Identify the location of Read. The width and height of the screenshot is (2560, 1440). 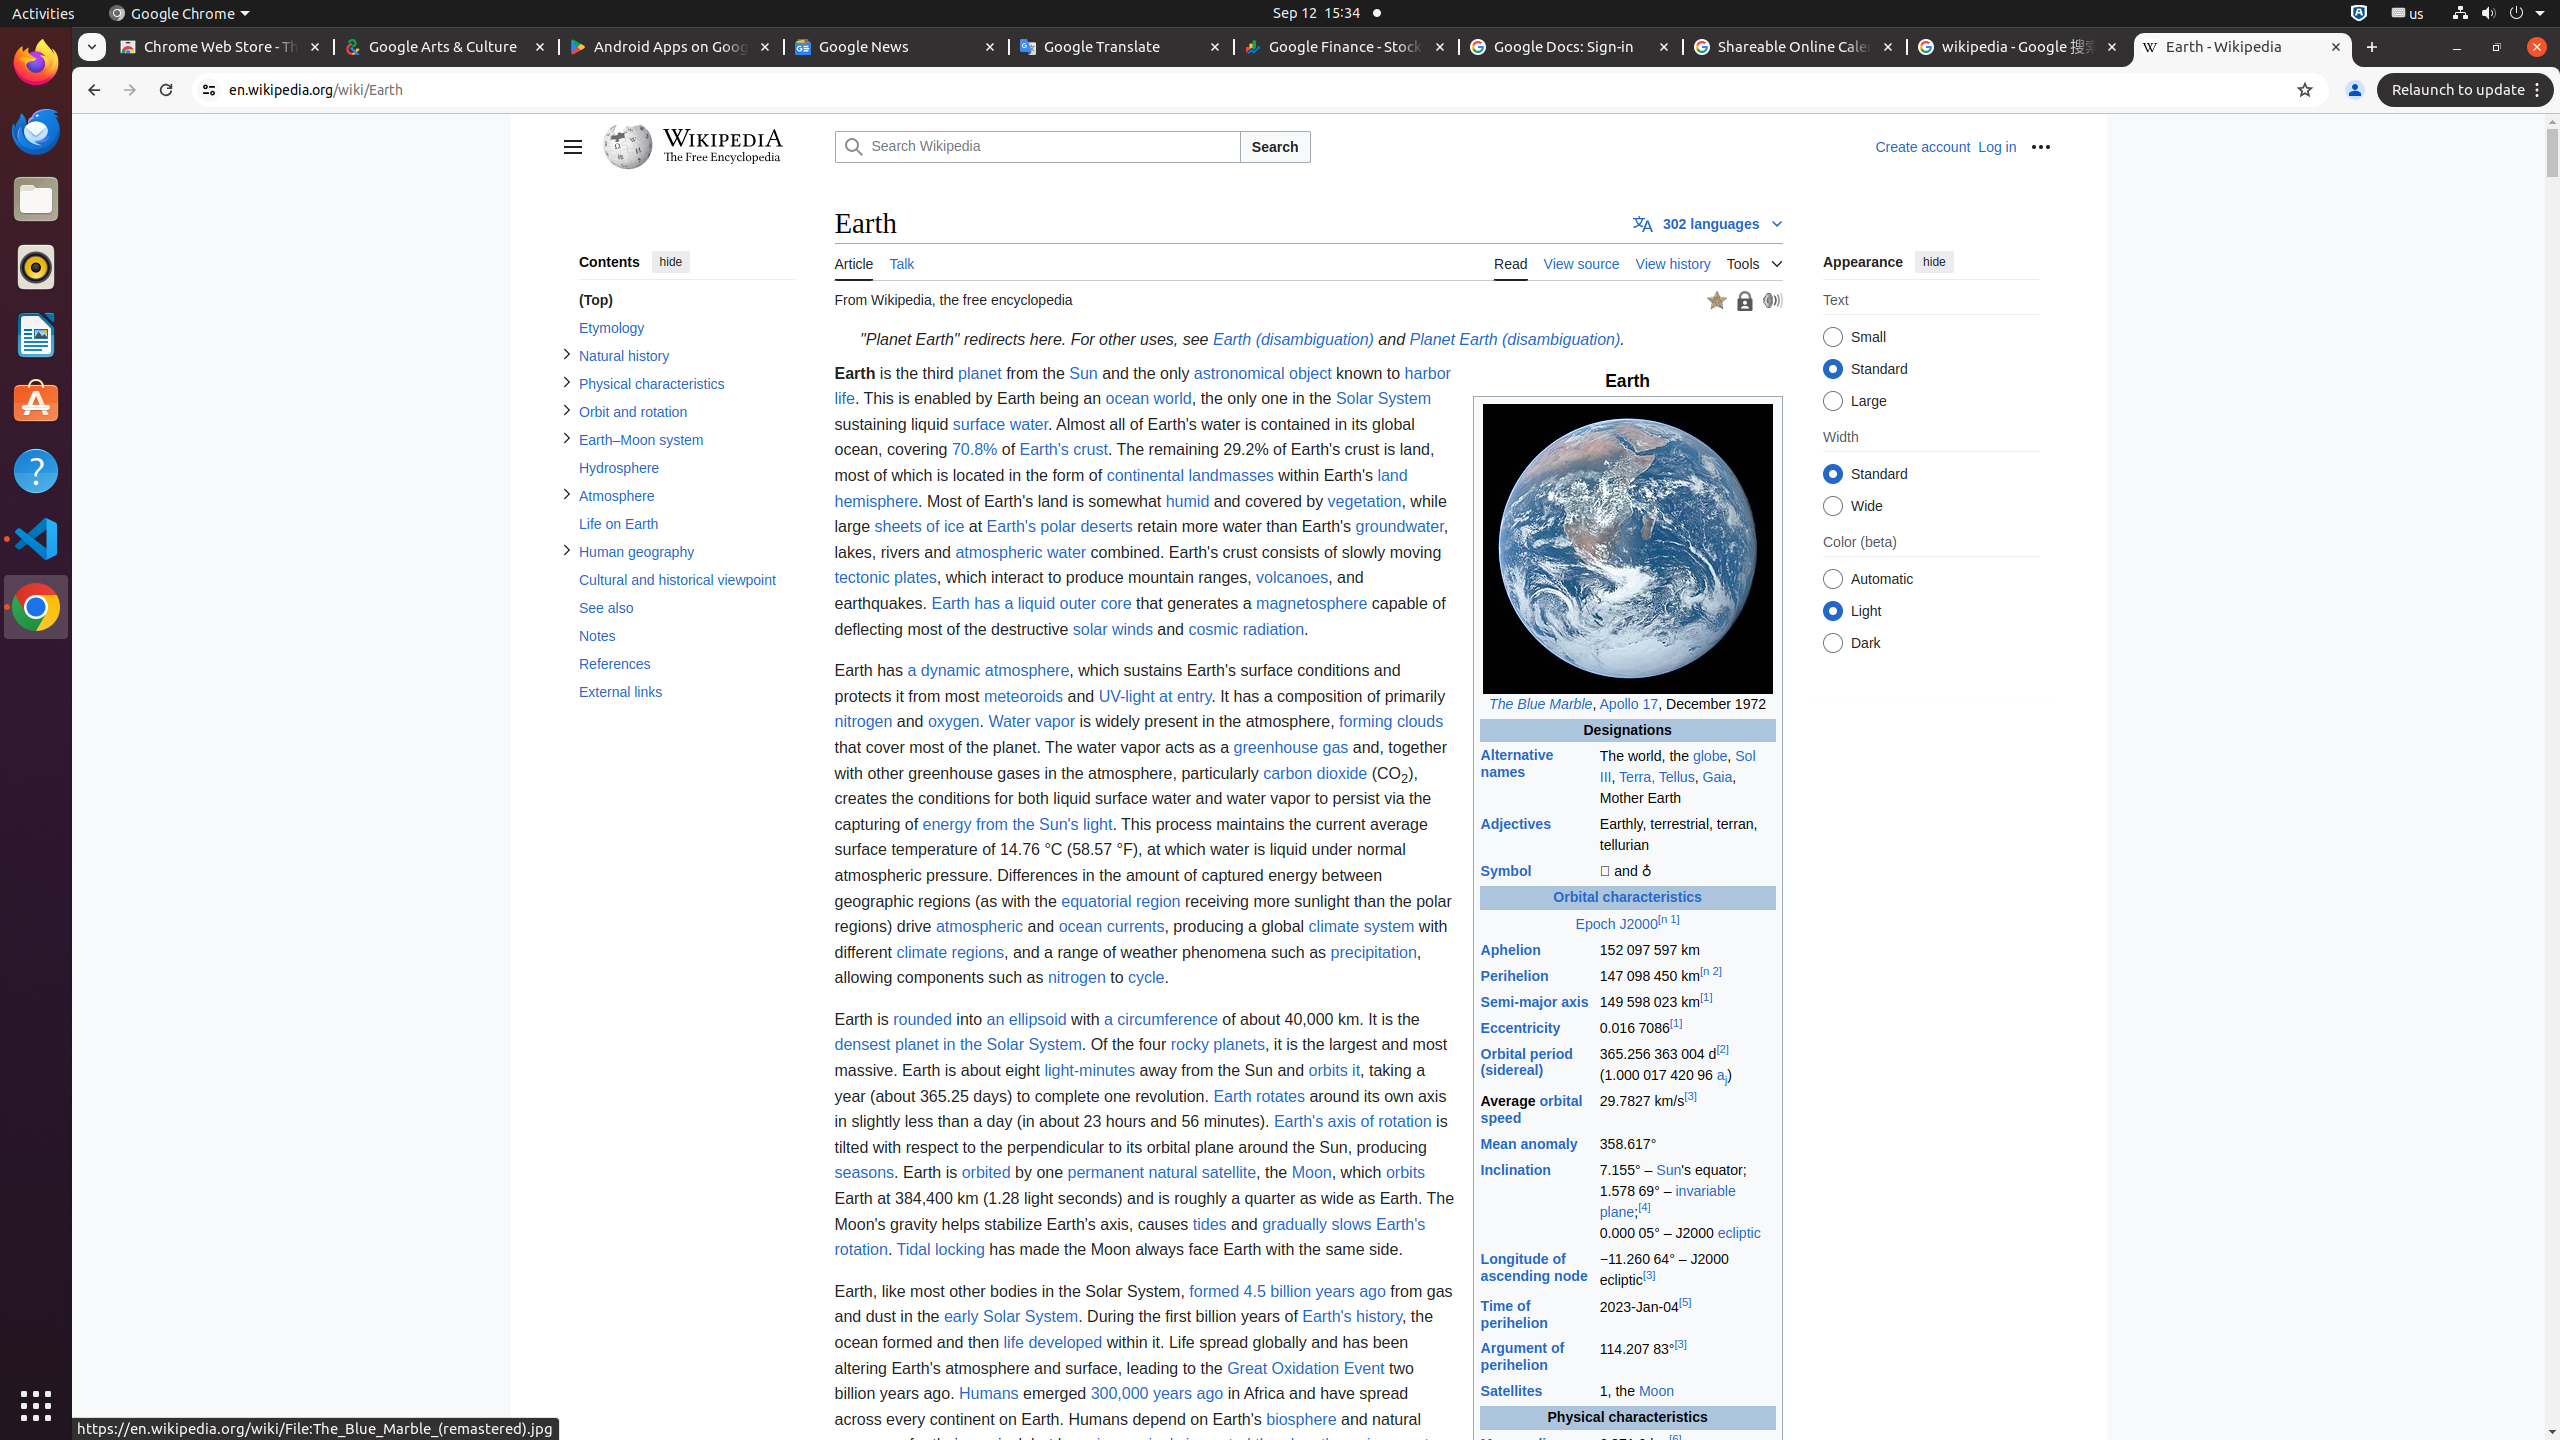
(1511, 262).